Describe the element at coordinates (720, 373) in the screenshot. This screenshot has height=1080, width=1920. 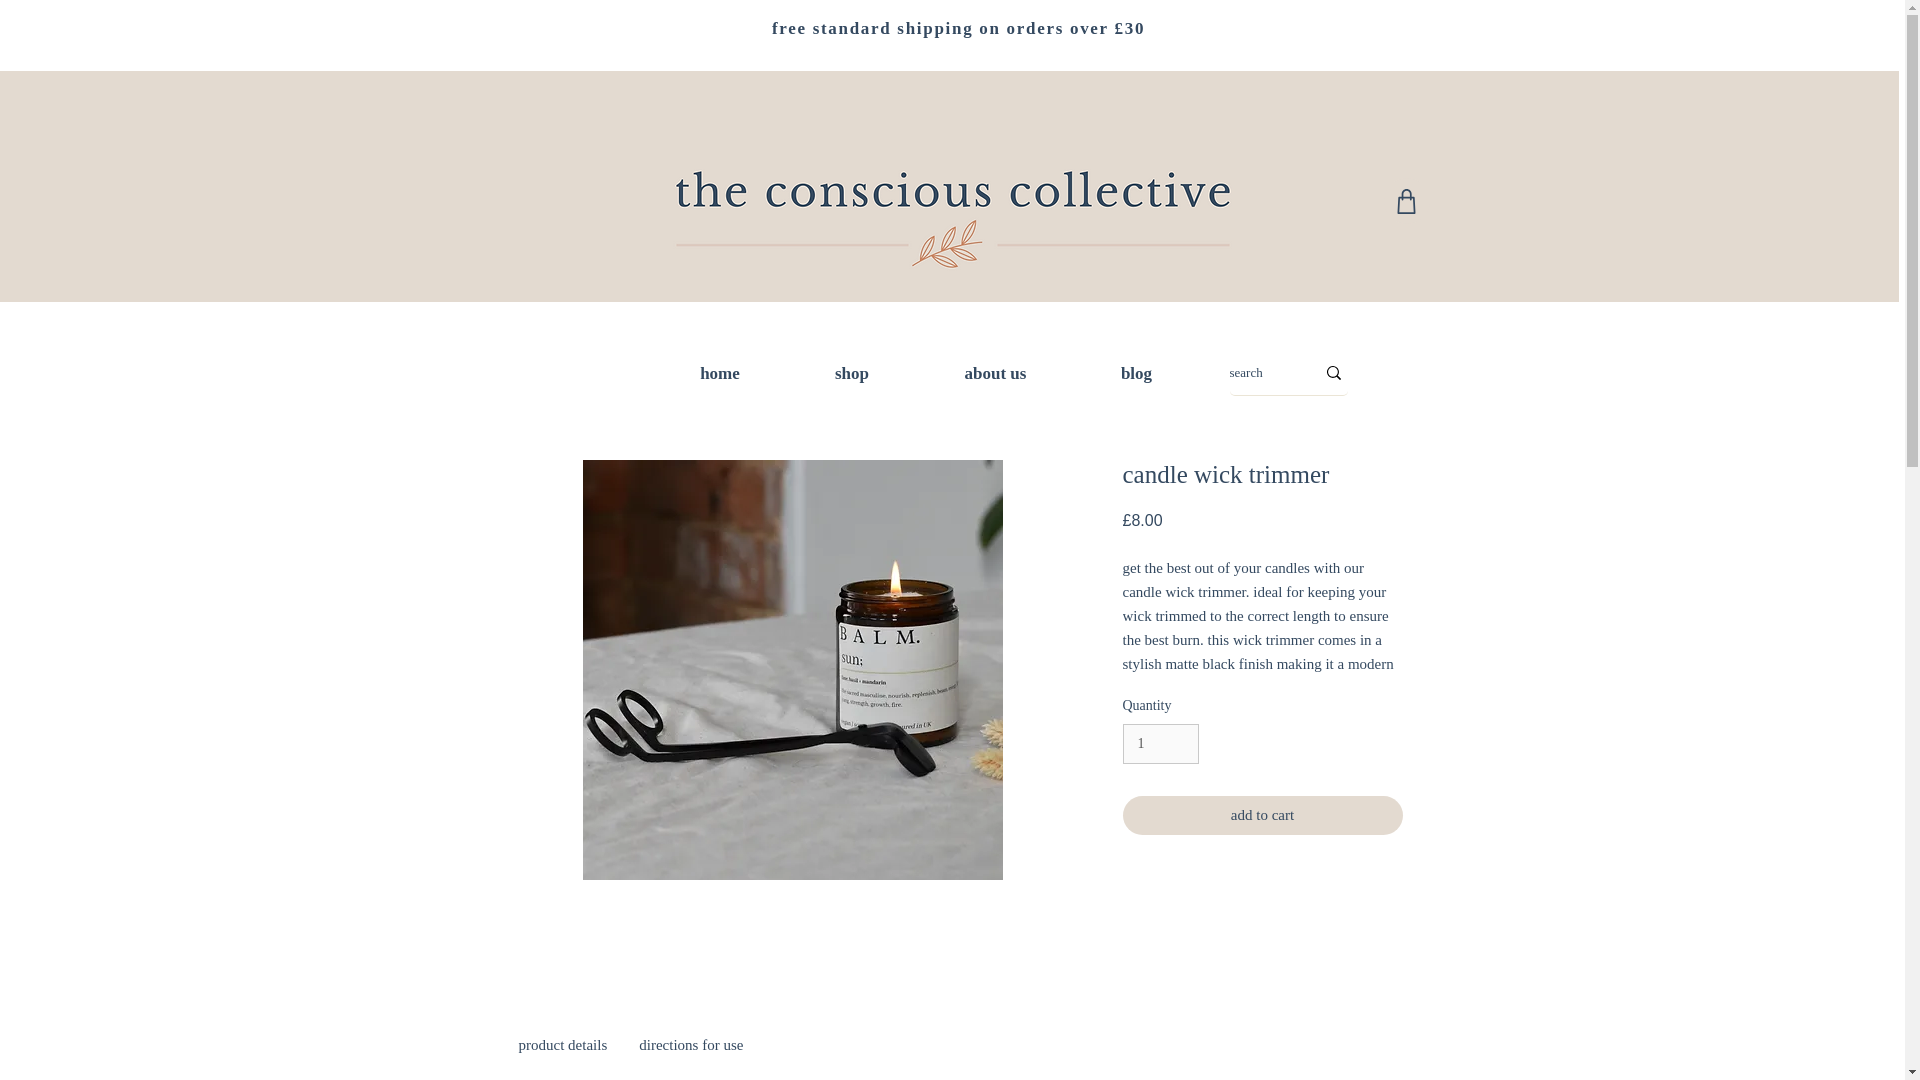
I see `home` at that location.